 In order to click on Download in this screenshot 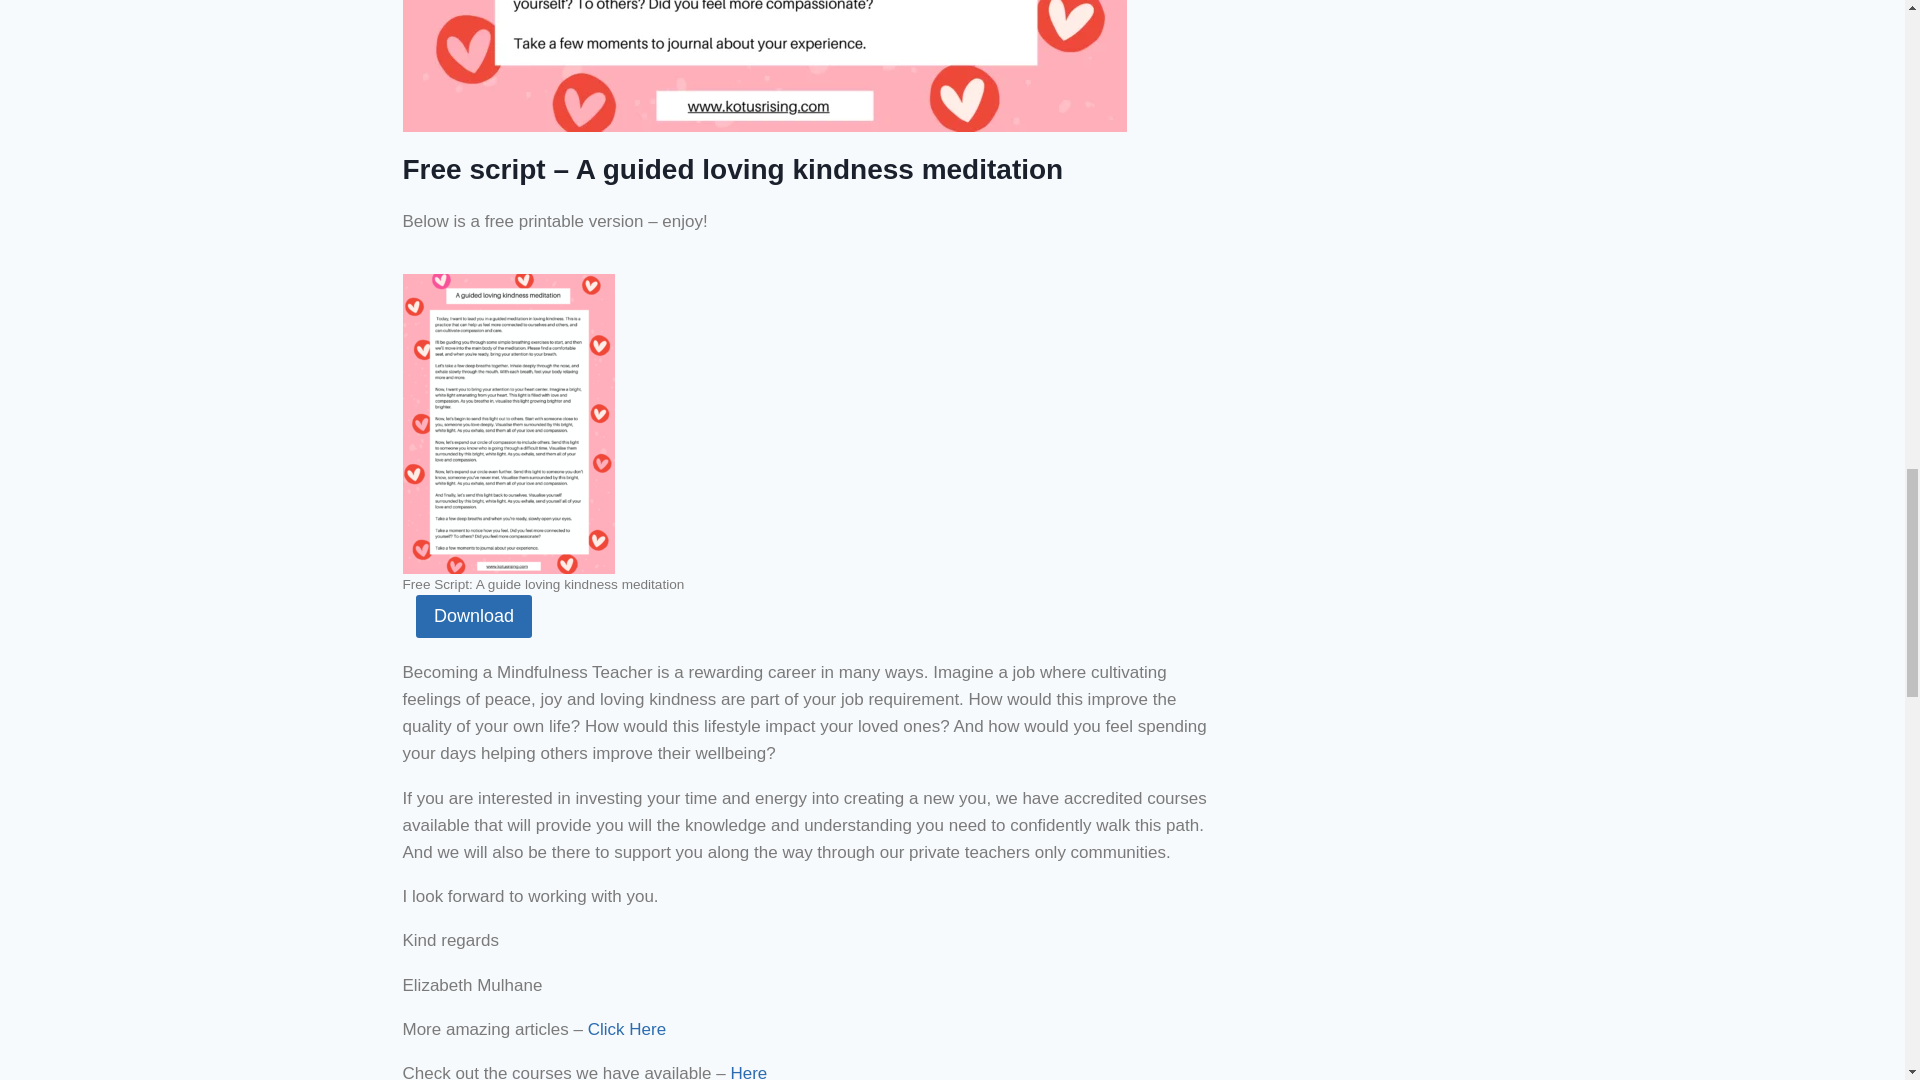, I will do `click(474, 616)`.